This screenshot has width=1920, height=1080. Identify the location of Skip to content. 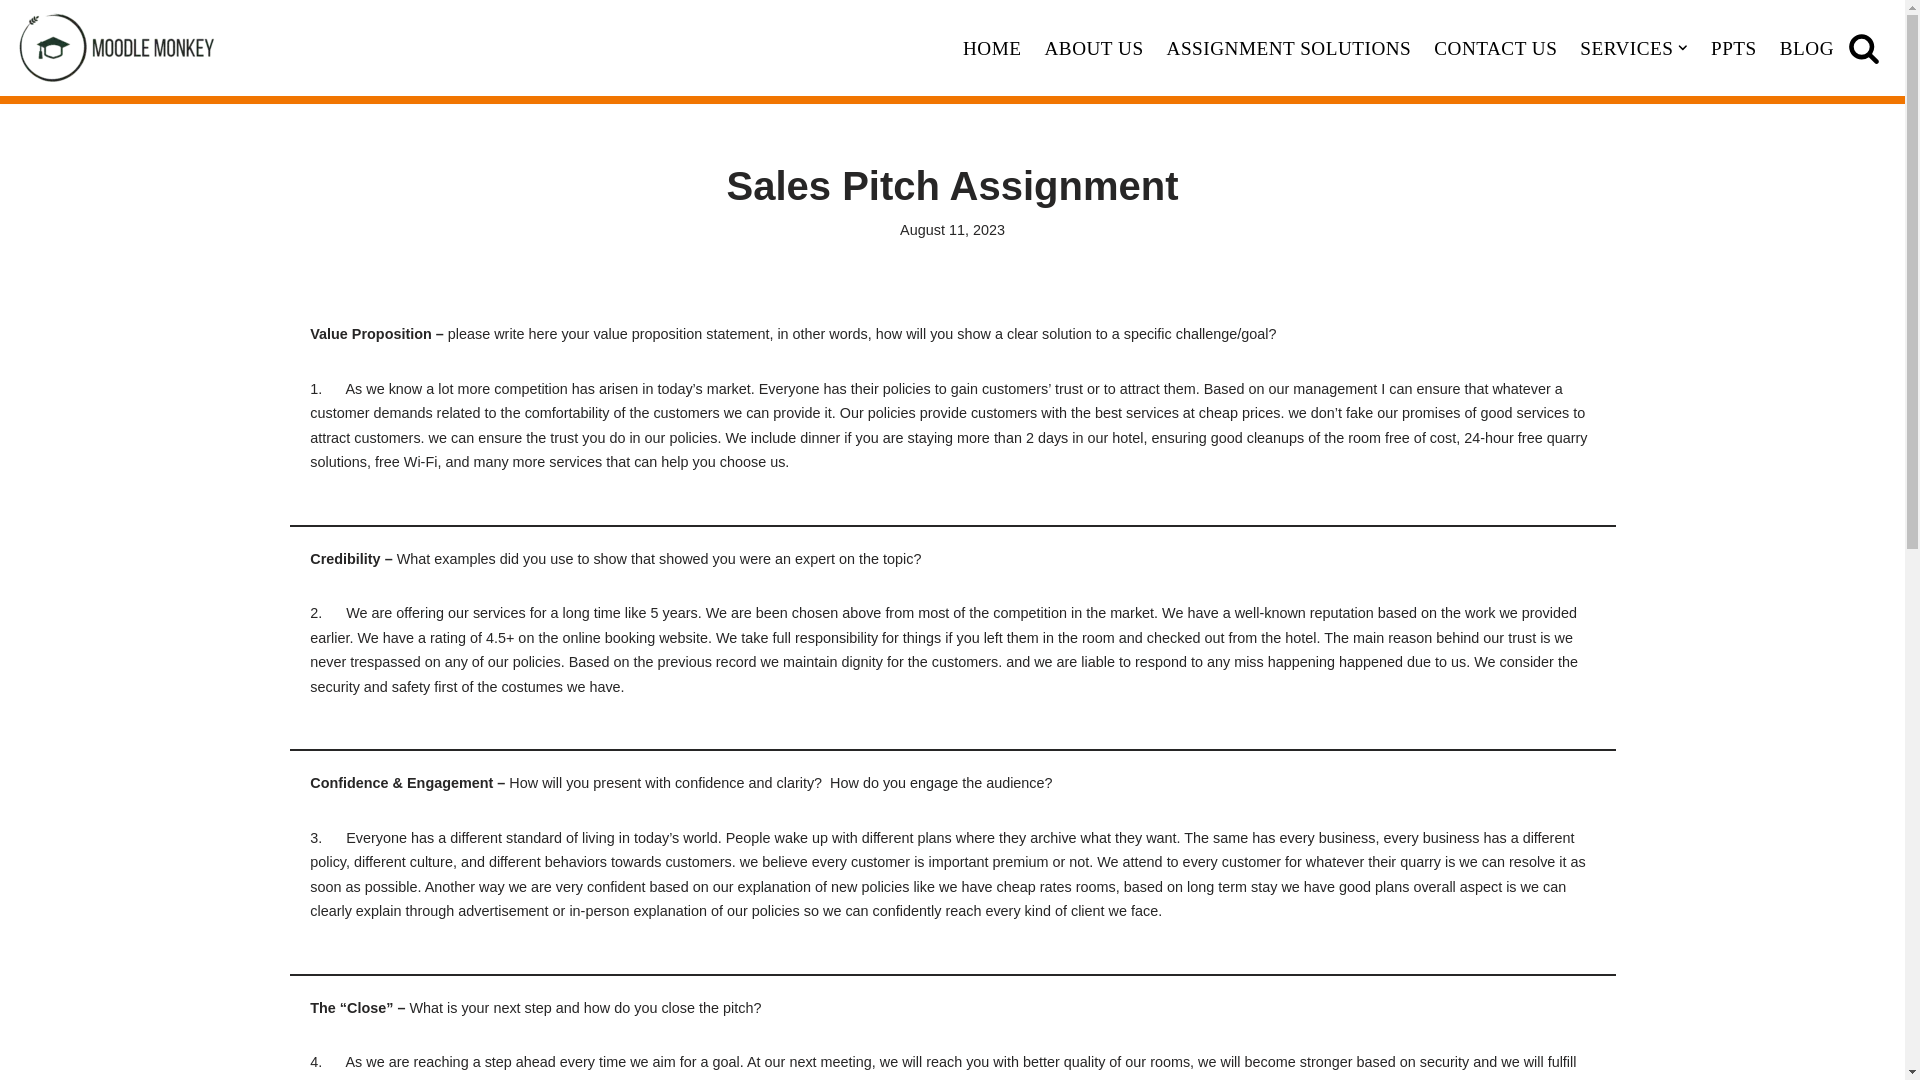
(15, 42).